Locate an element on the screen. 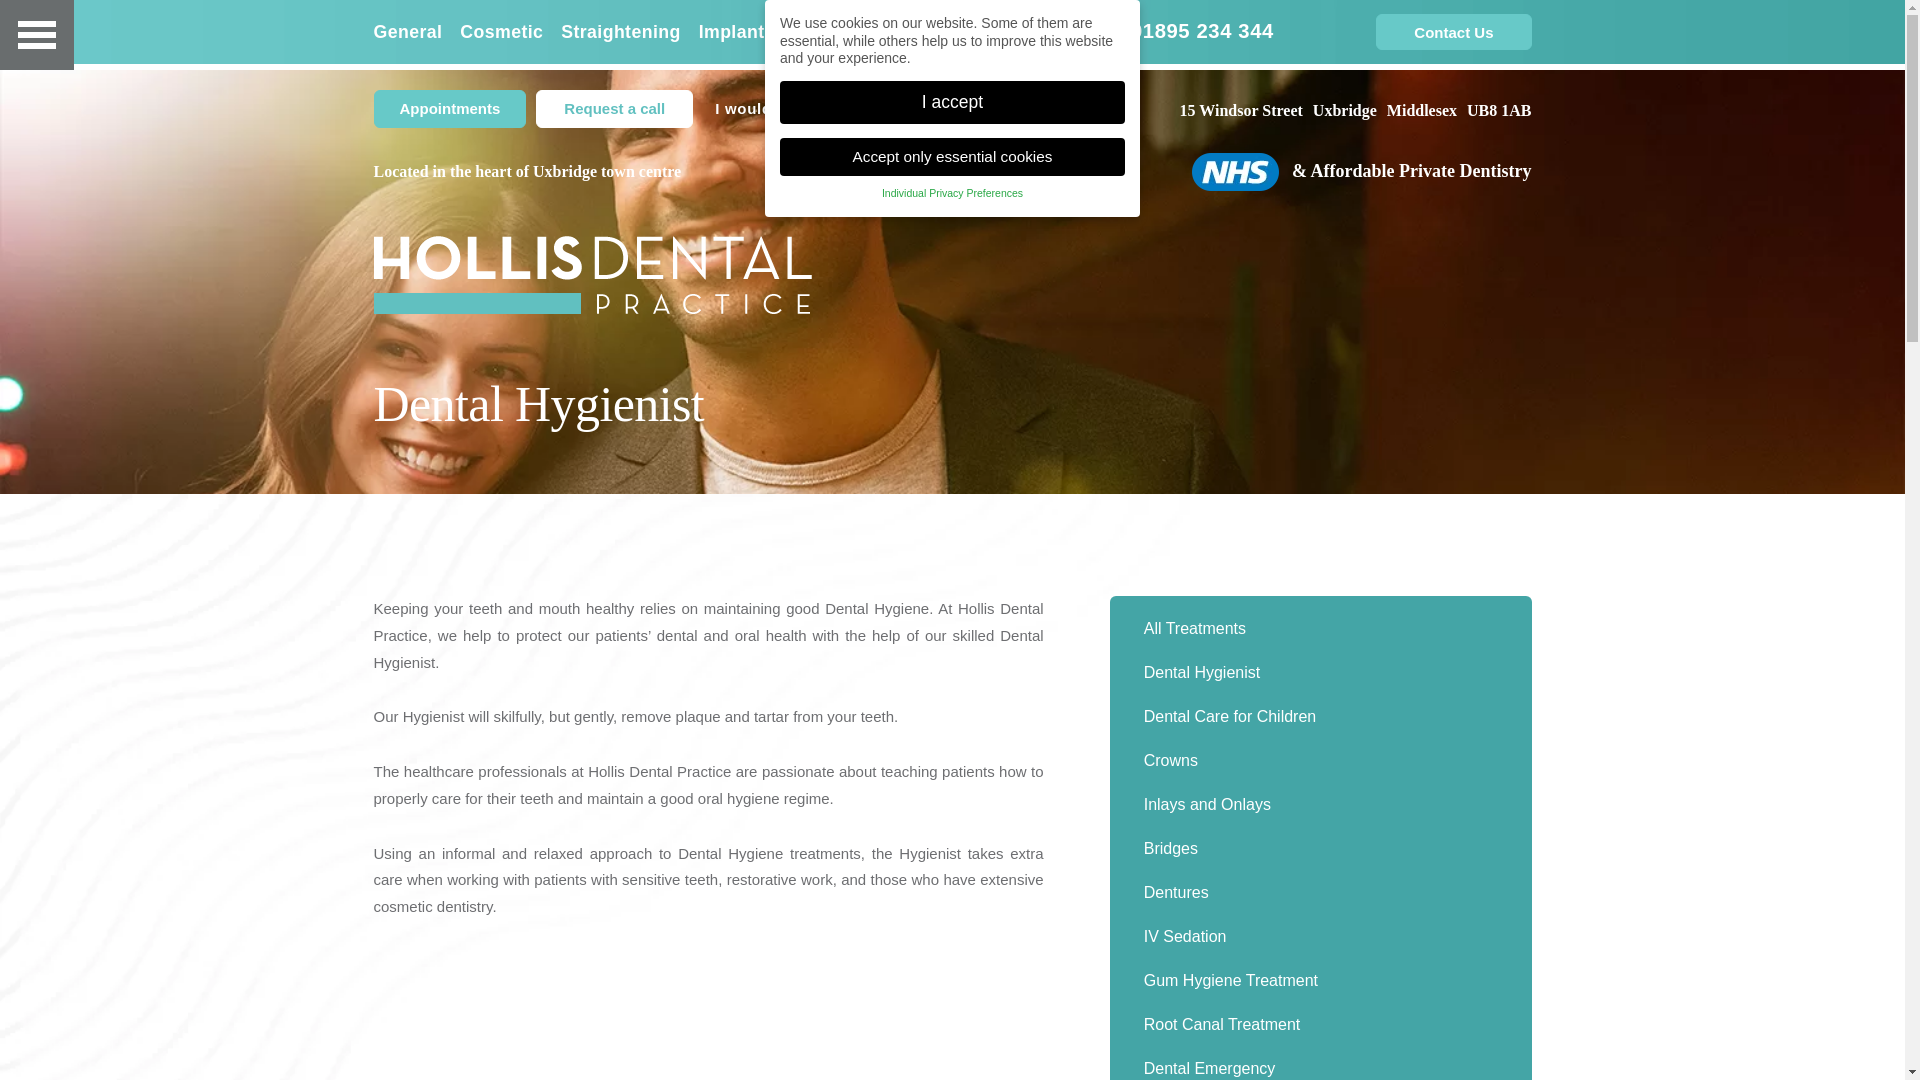  Appointments is located at coordinates (450, 108).